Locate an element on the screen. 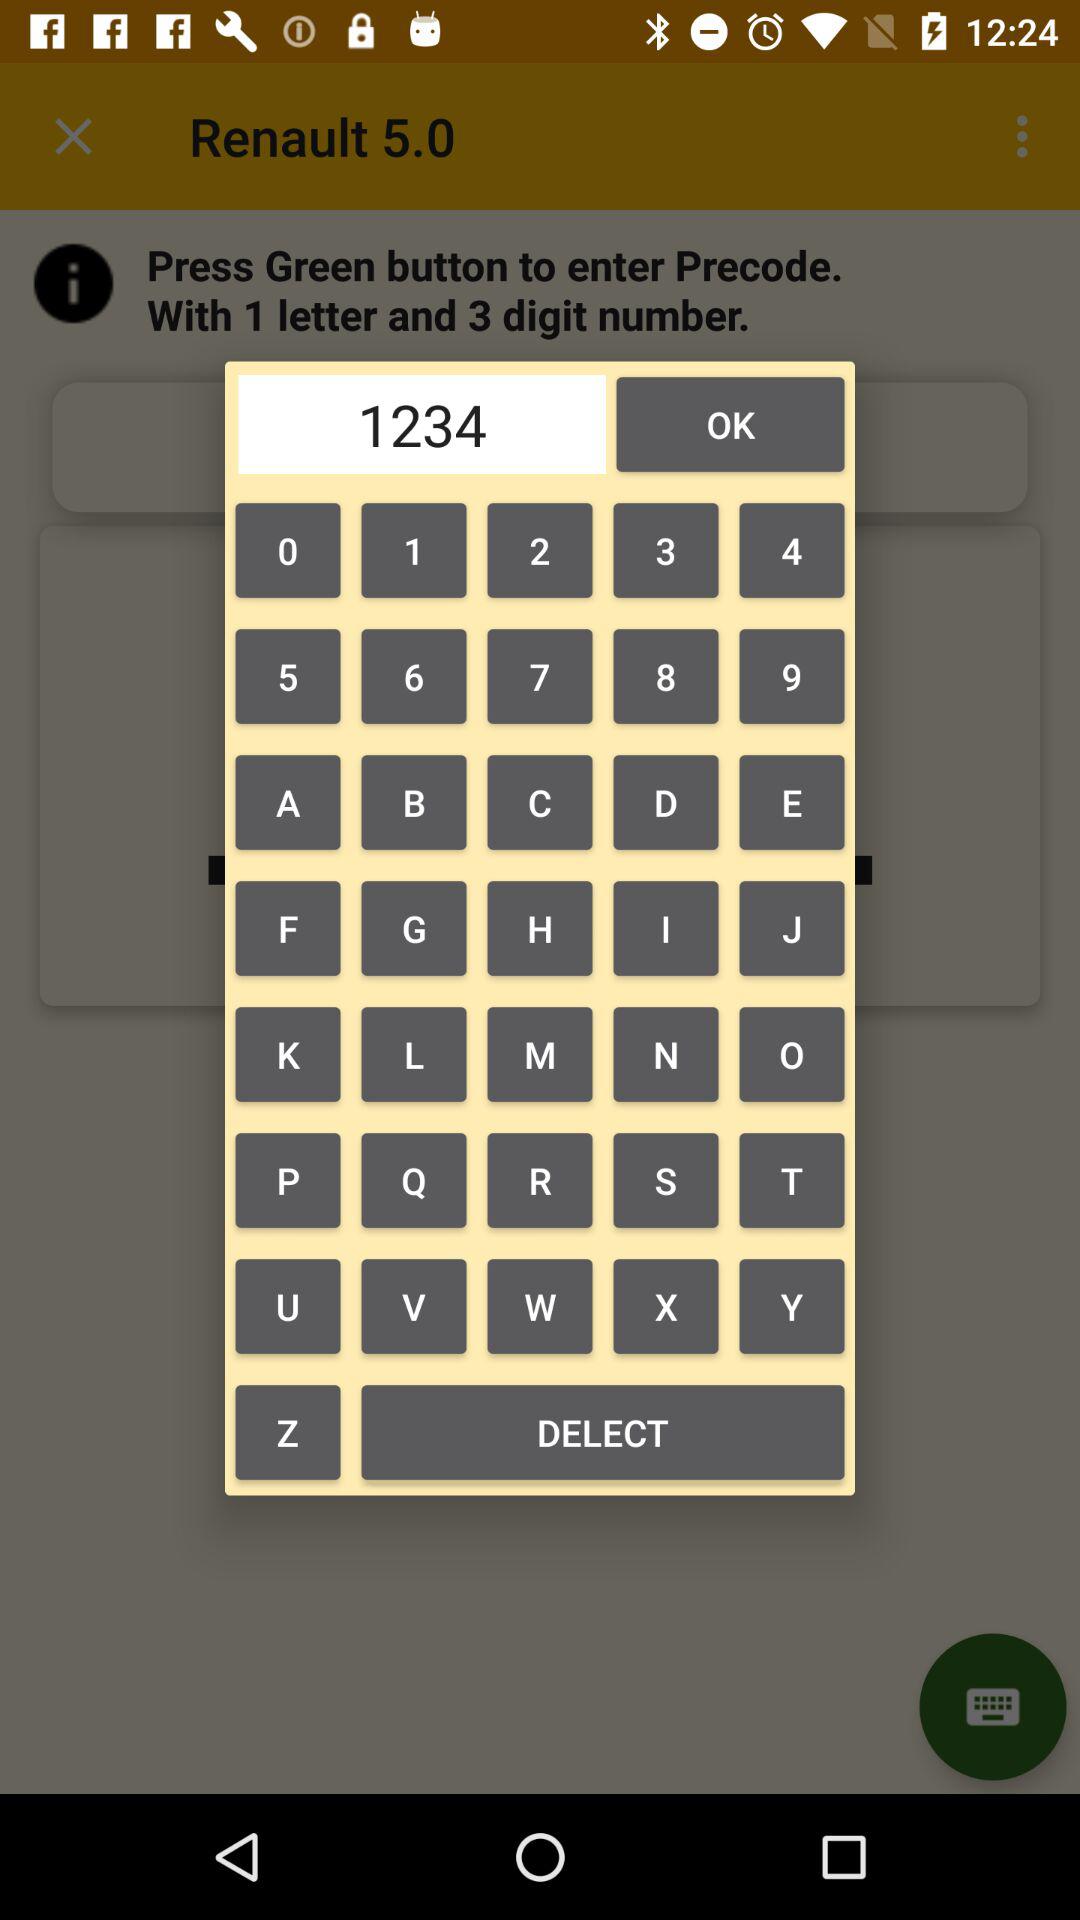 Image resolution: width=1080 pixels, height=1920 pixels. press the item next to t item is located at coordinates (666, 1306).